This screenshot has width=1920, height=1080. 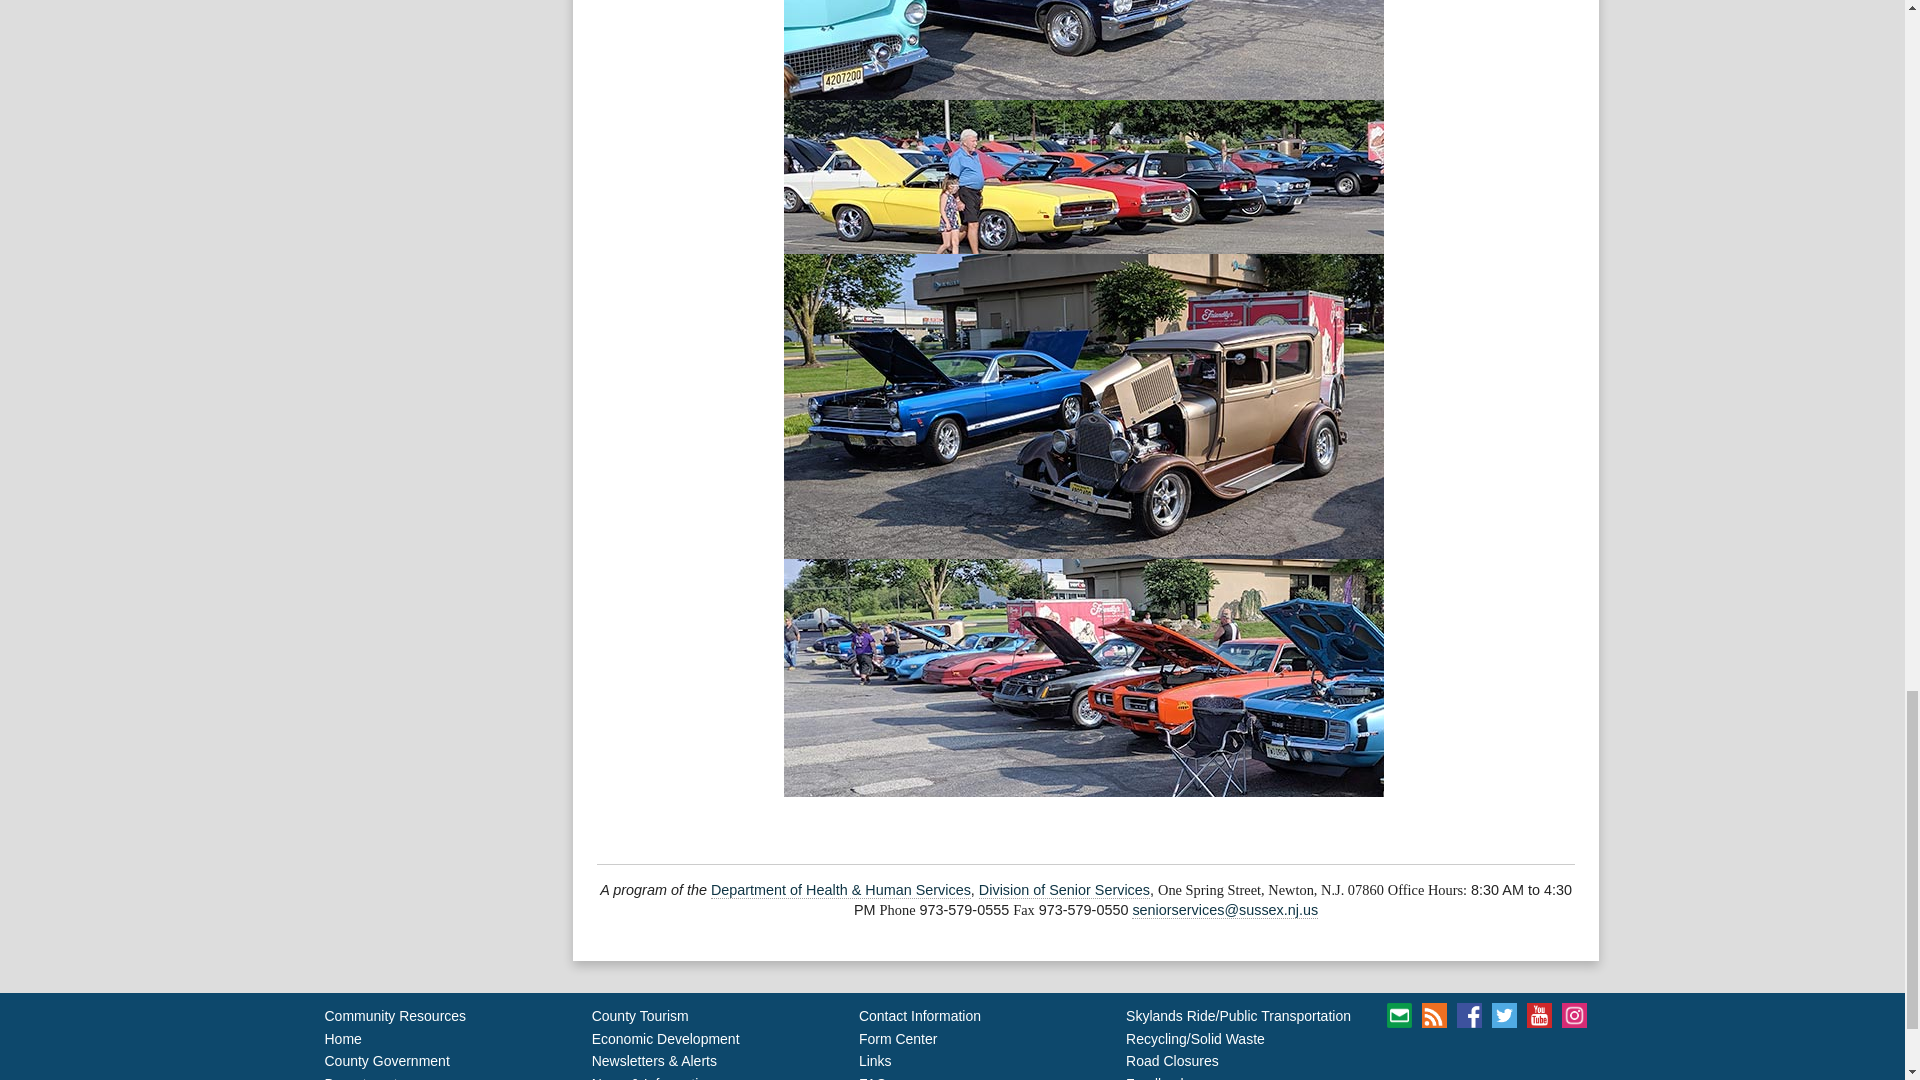 I want to click on Follow us on Twitter, so click(x=1504, y=1016).